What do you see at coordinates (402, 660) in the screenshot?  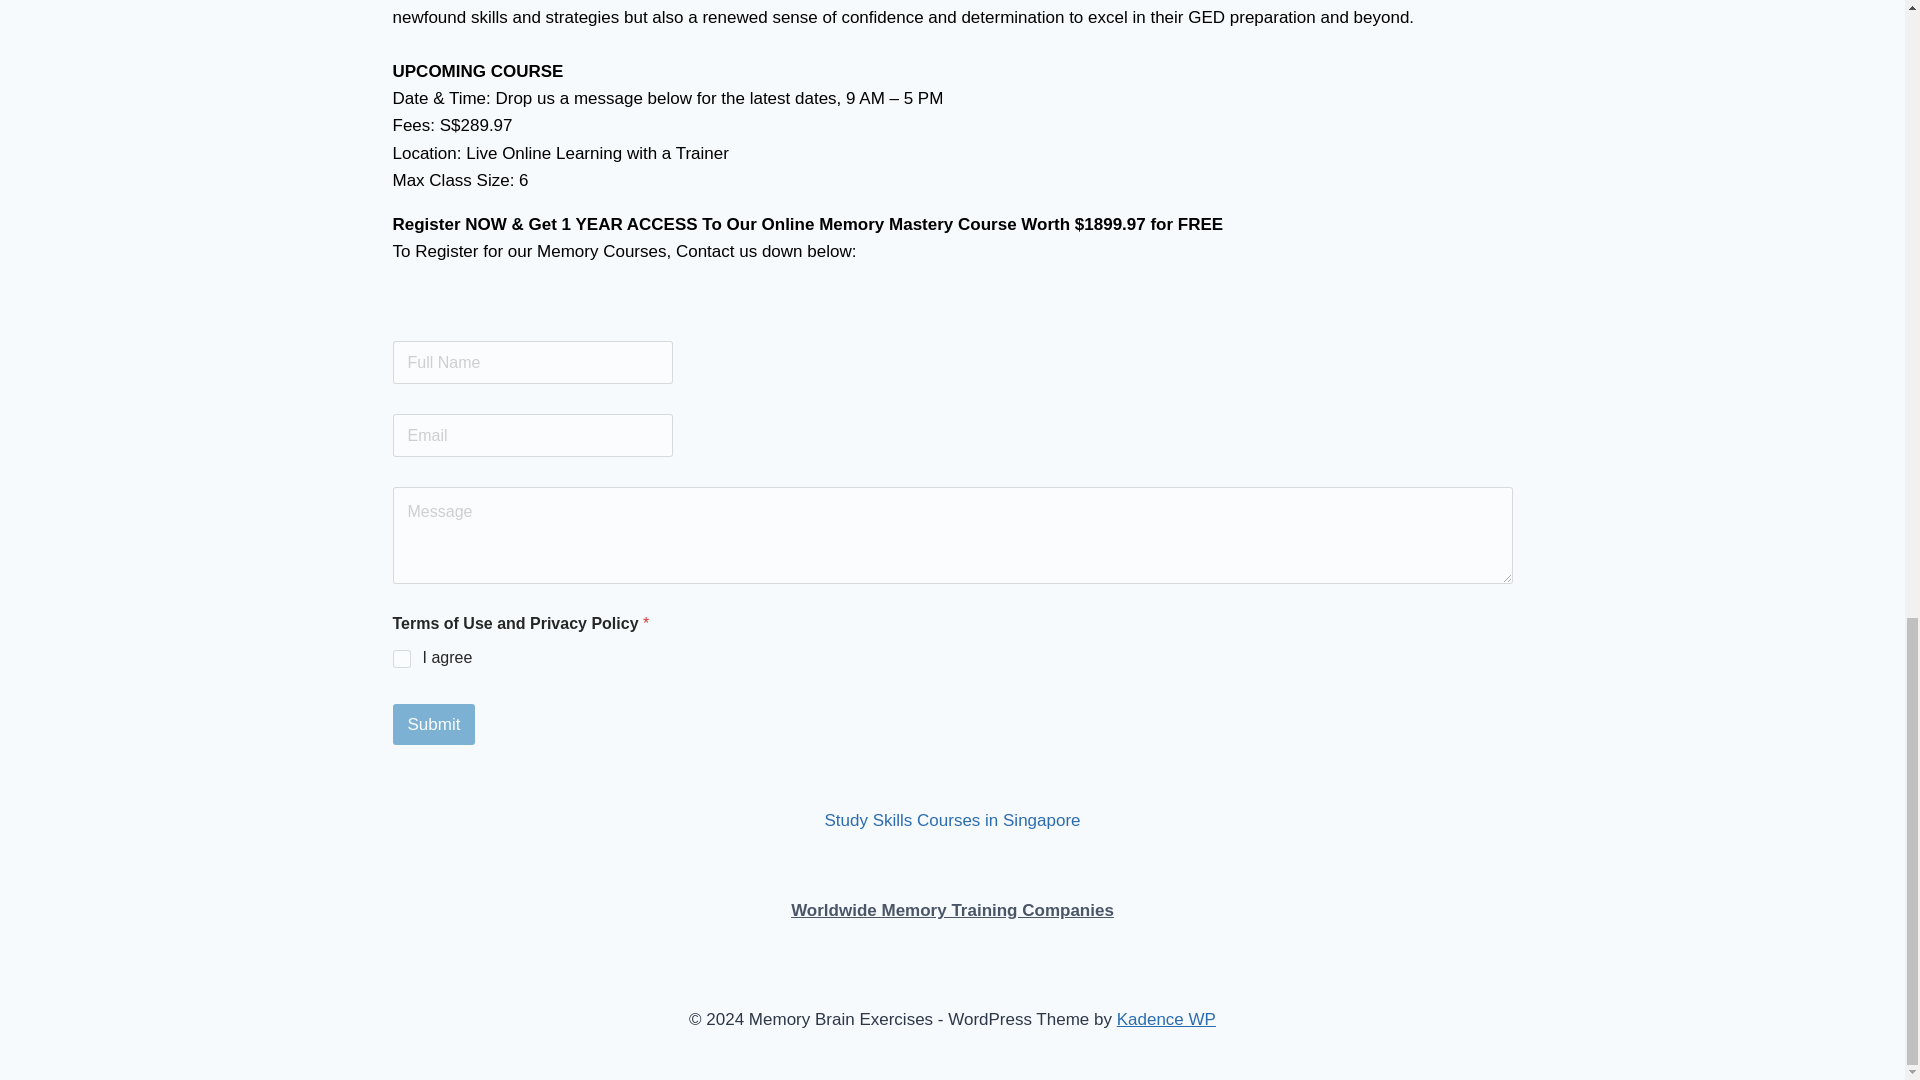 I see `I agree` at bounding box center [402, 660].